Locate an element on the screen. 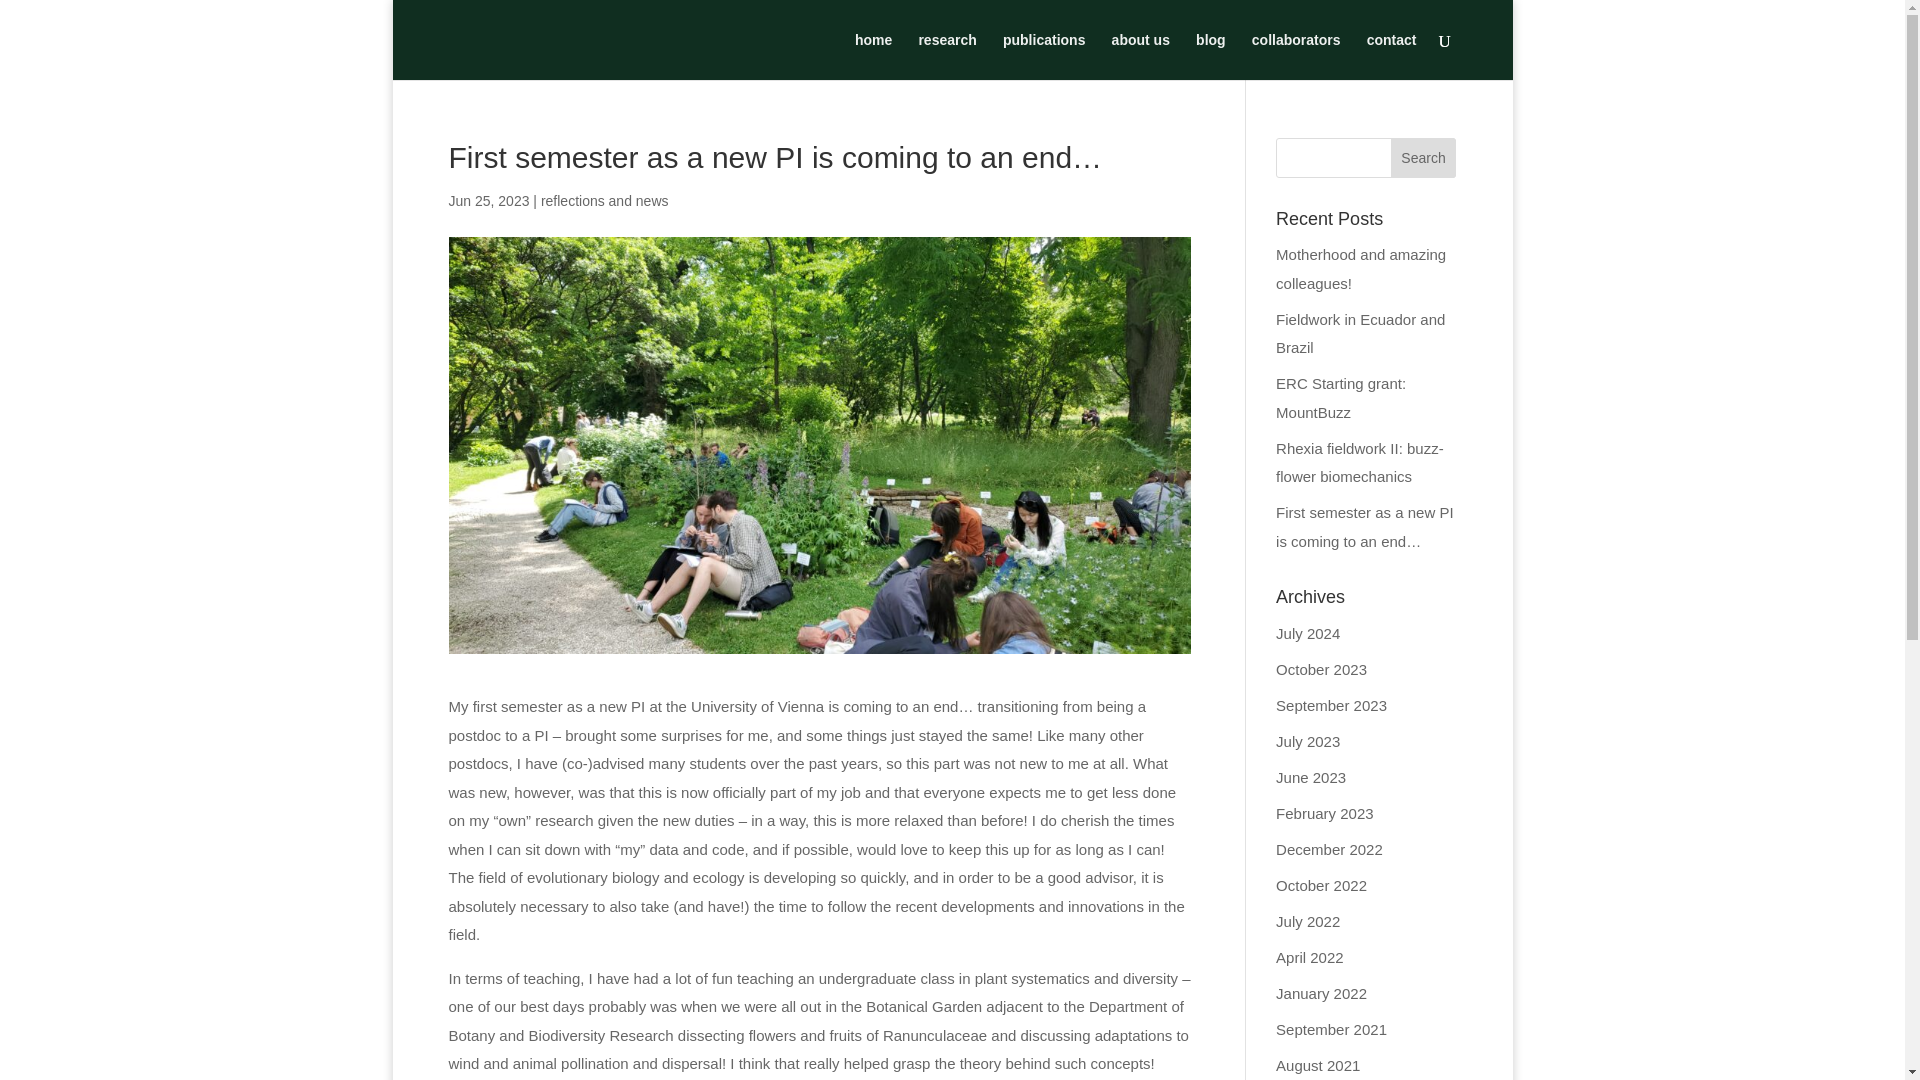  April 2022 is located at coordinates (1310, 957).